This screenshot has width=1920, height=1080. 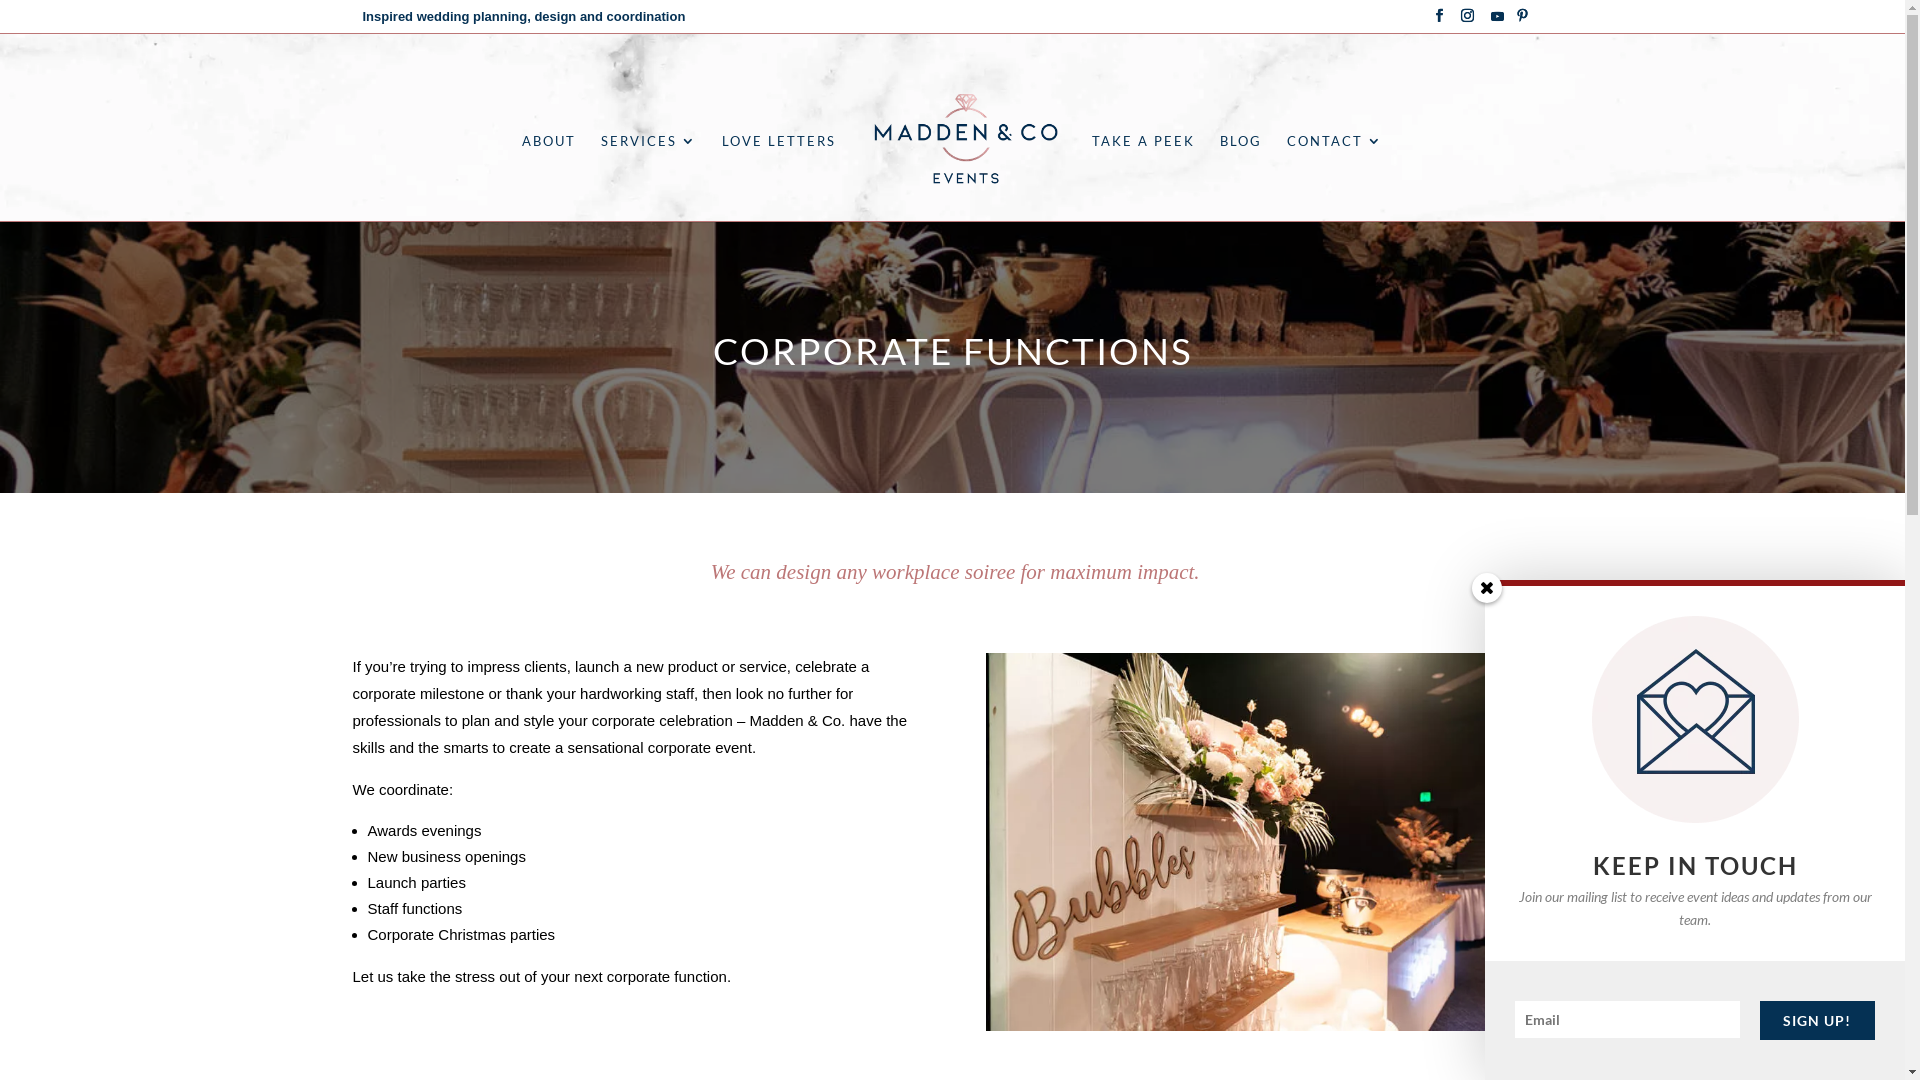 What do you see at coordinates (779, 178) in the screenshot?
I see `LOVE LETTERS` at bounding box center [779, 178].